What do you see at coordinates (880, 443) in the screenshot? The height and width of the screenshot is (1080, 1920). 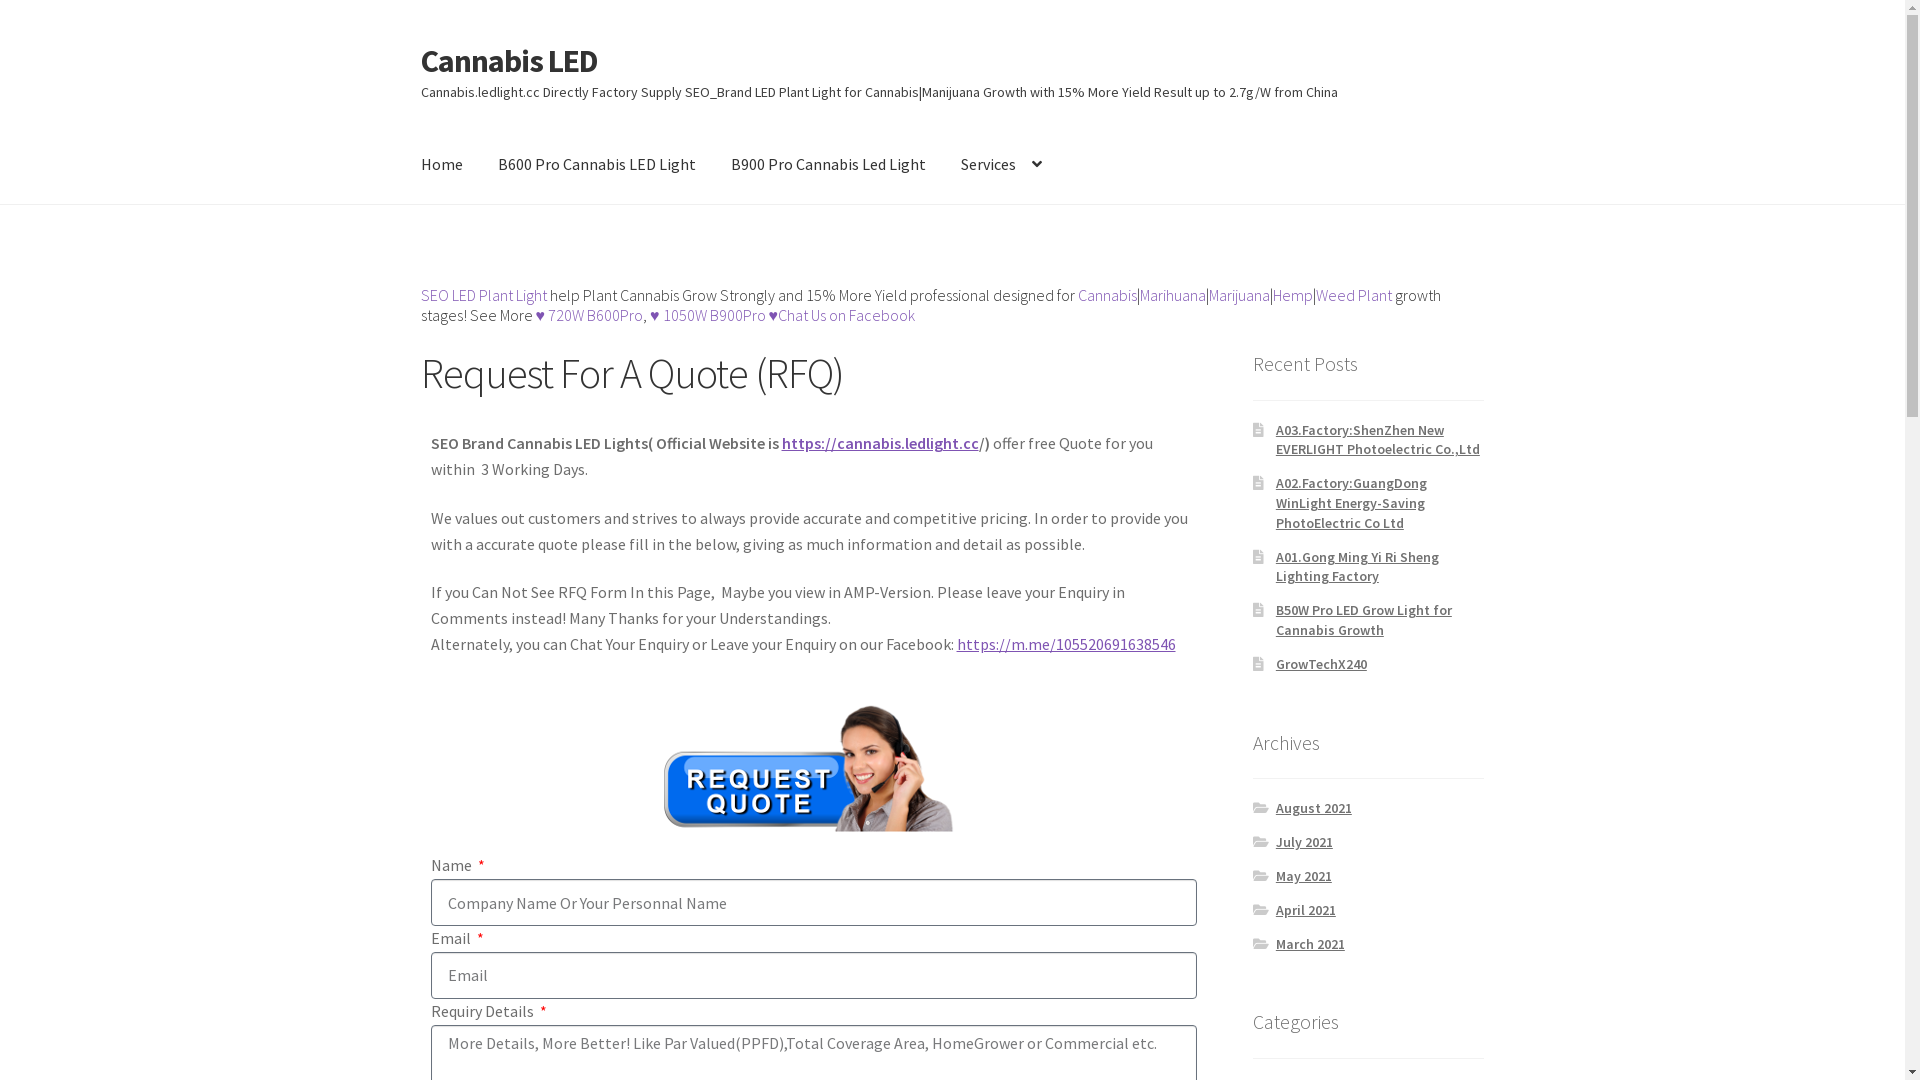 I see `https://cannabis.ledlight.cc` at bounding box center [880, 443].